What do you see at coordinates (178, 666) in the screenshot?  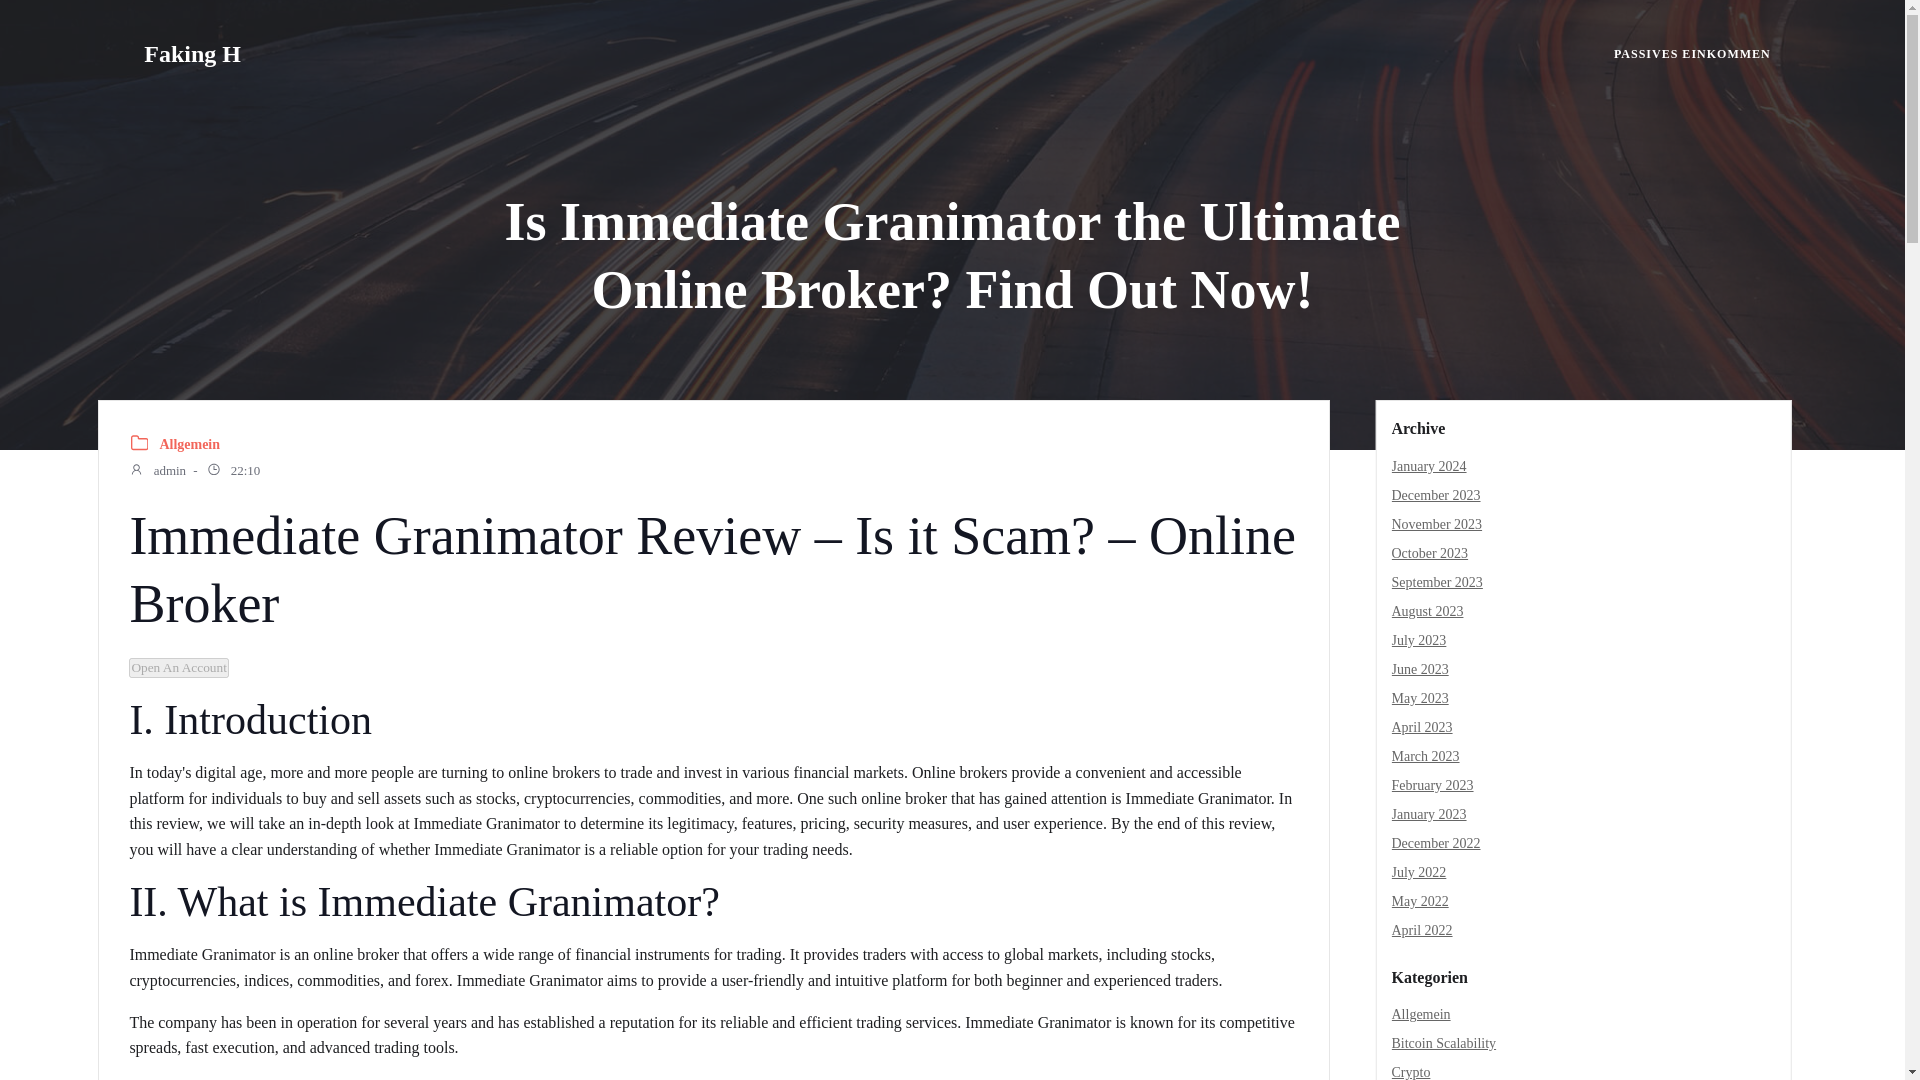 I see `Open An Account` at bounding box center [178, 666].